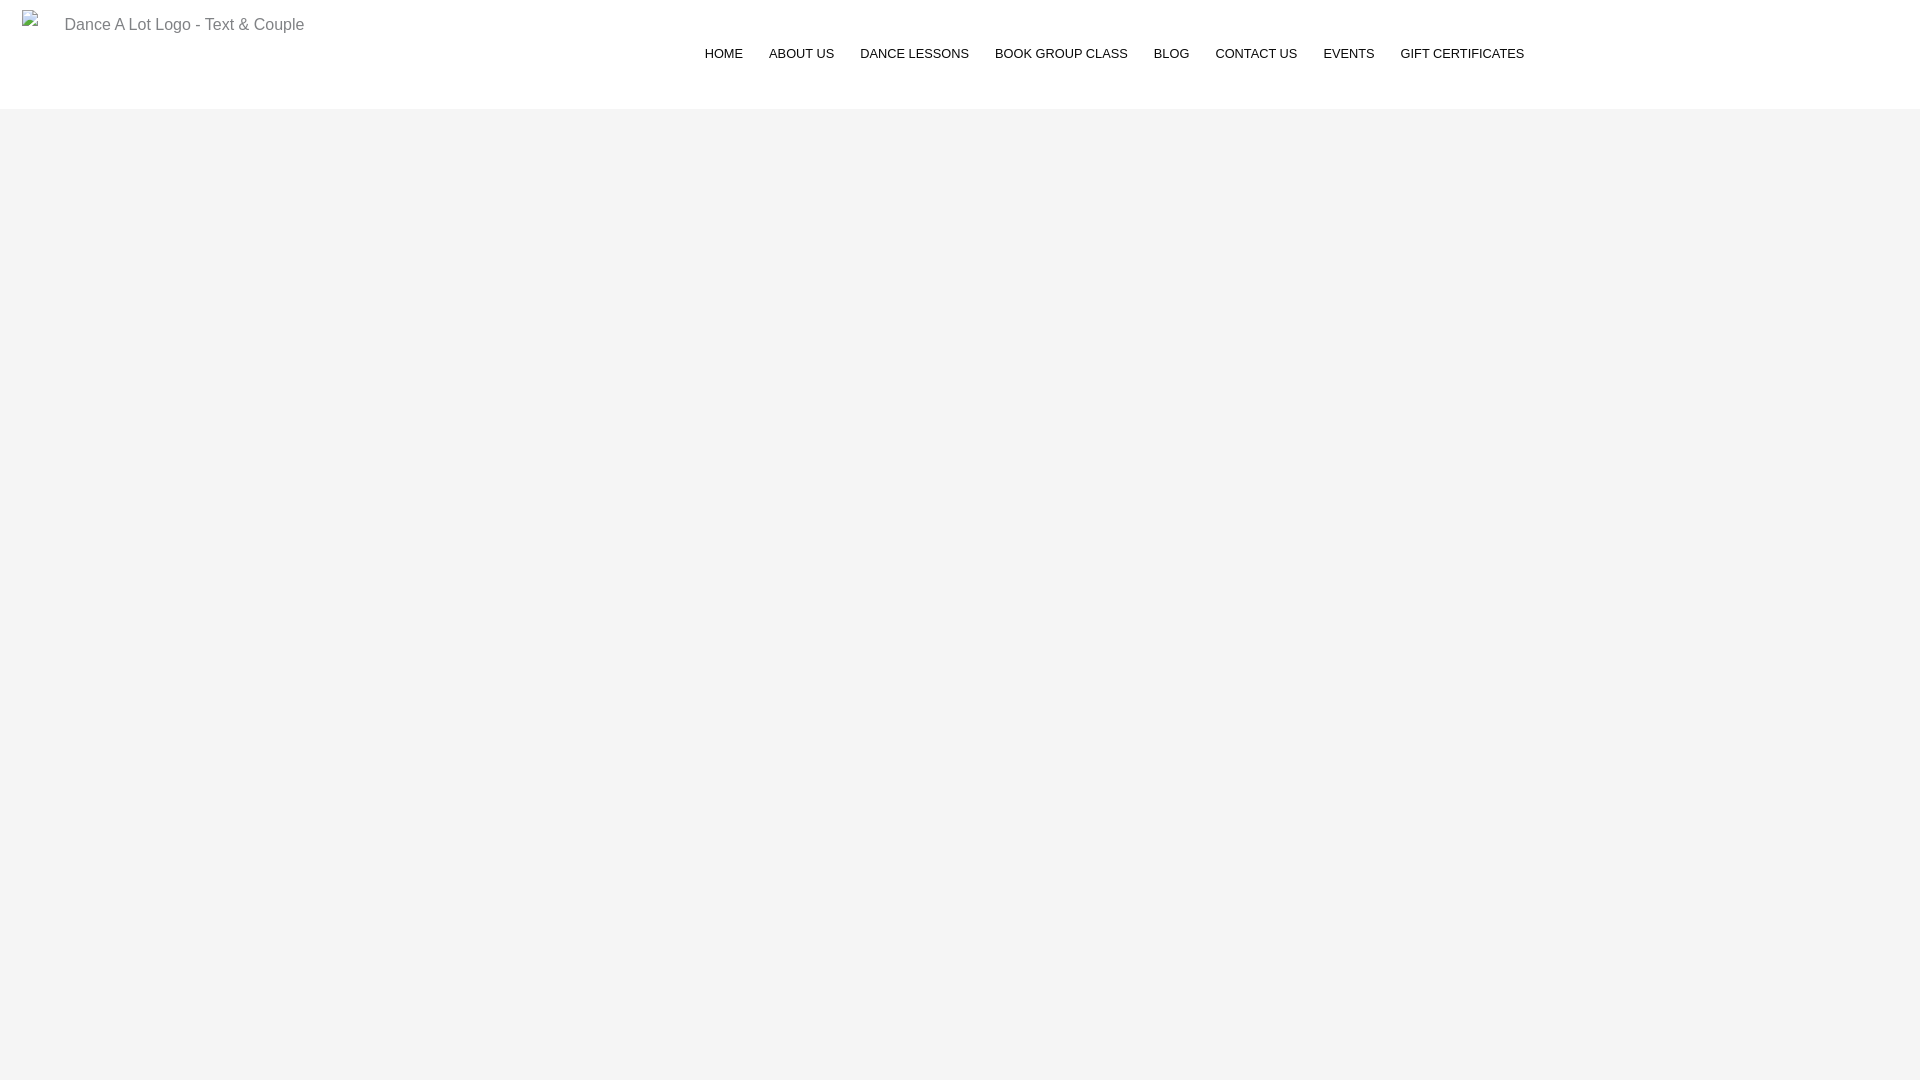 The width and height of the screenshot is (1920, 1080). What do you see at coordinates (1060, 54) in the screenshot?
I see `BOOK GROUP CLASS` at bounding box center [1060, 54].